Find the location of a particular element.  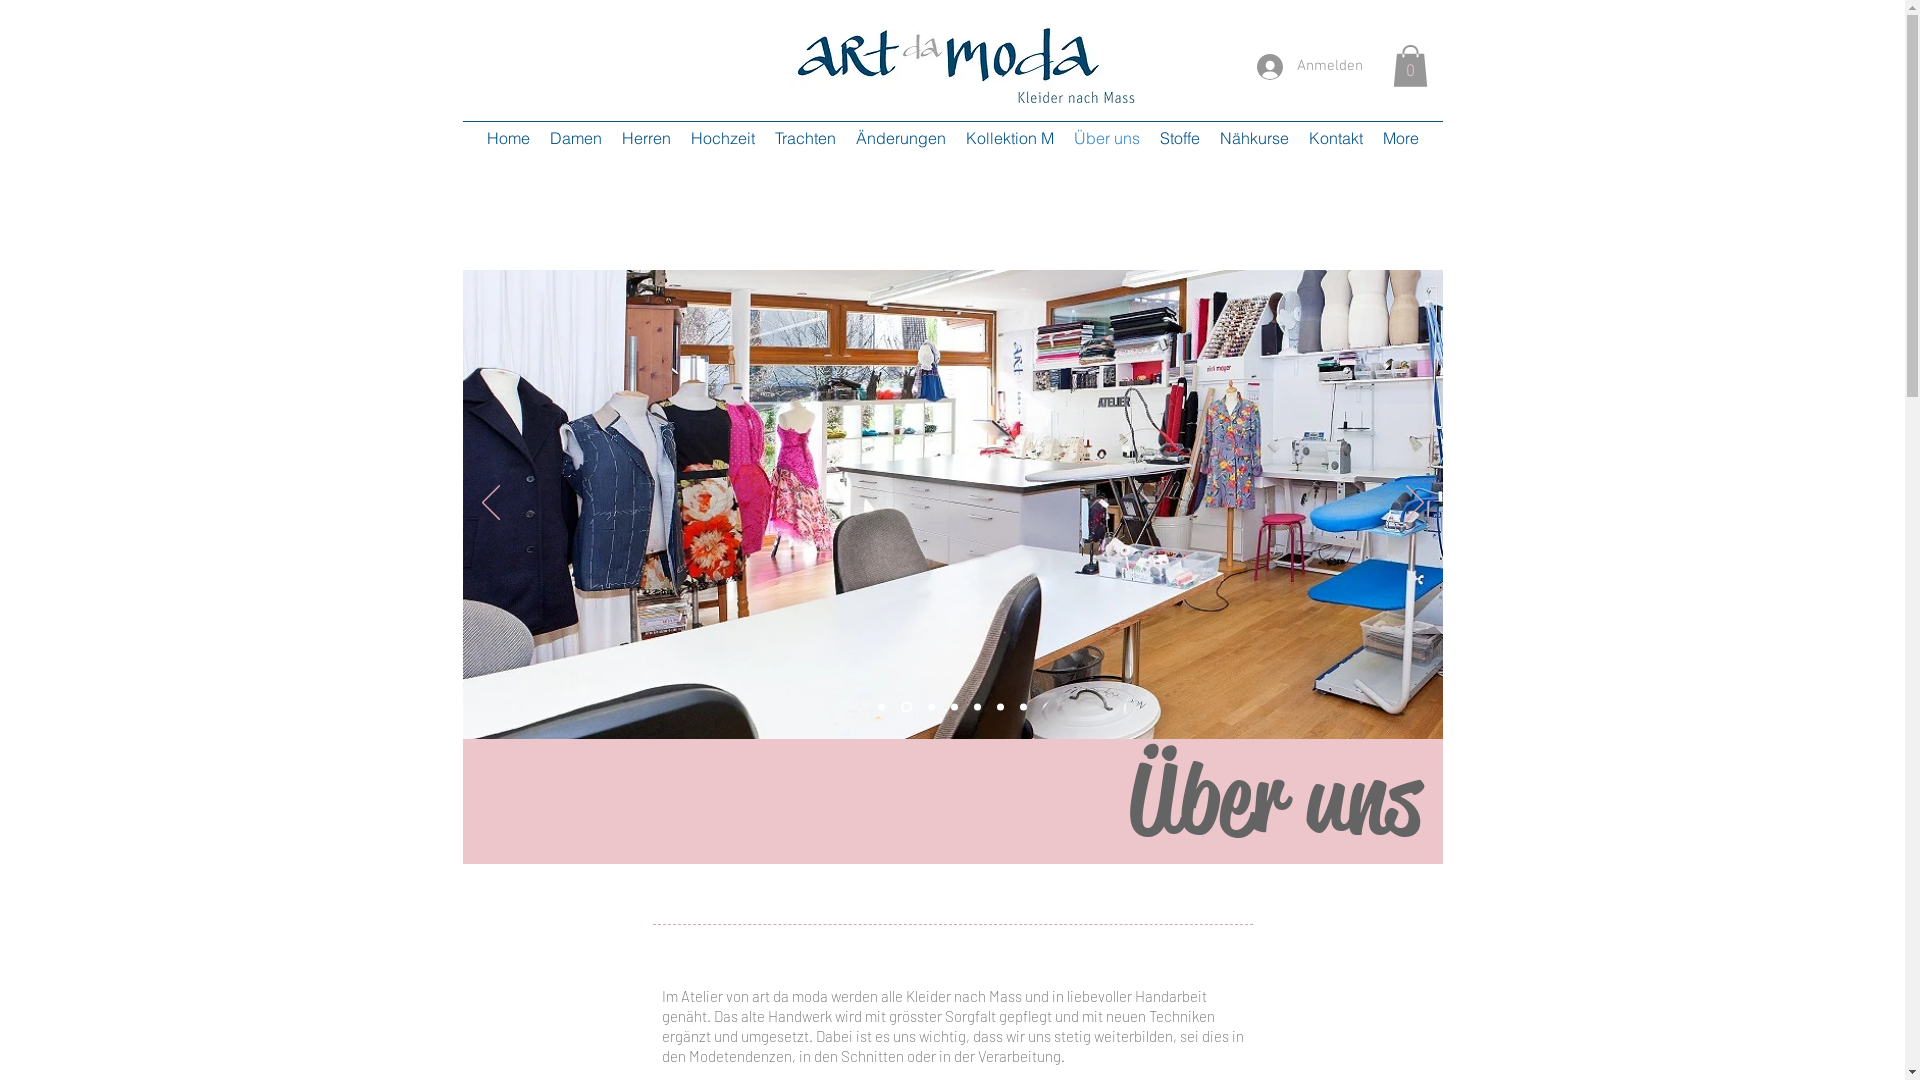

Kontakt is located at coordinates (1335, 138).